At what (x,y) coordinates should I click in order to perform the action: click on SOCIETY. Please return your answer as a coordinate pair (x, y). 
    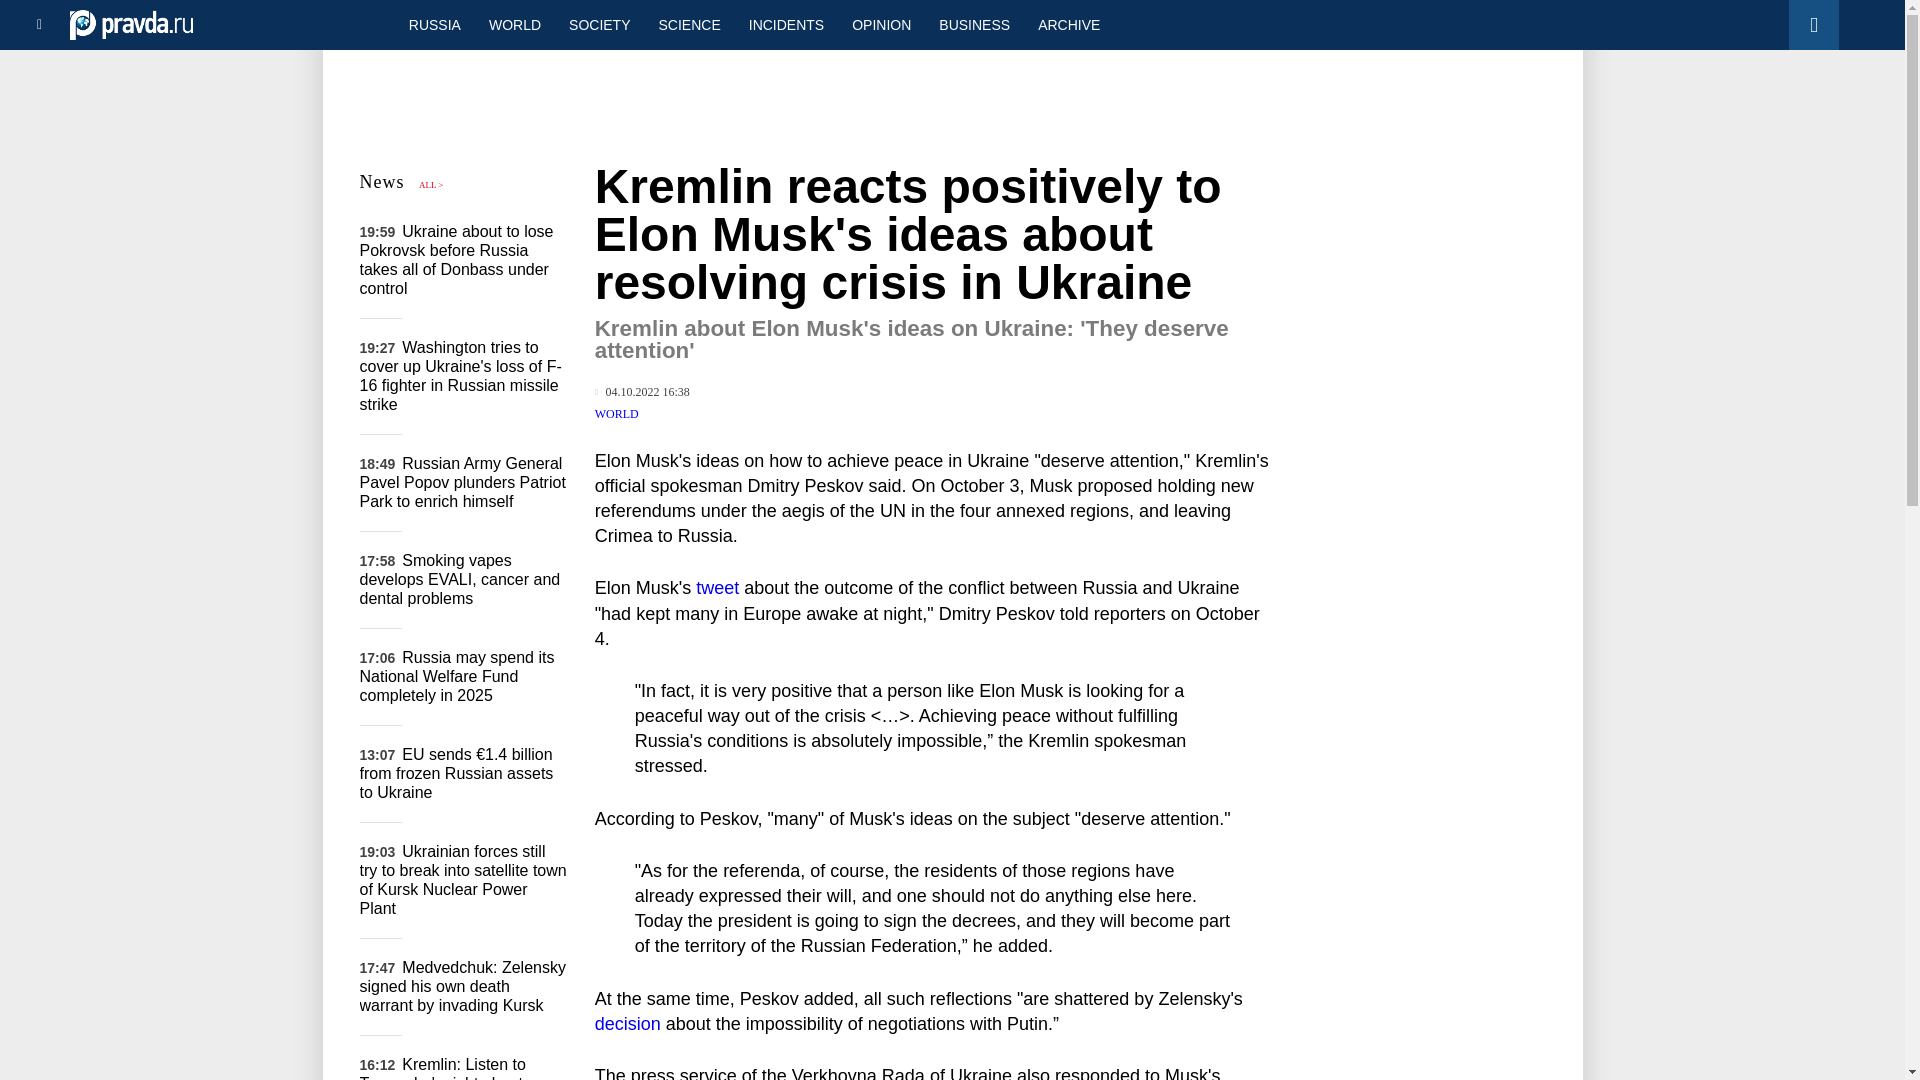
    Looking at the image, I should click on (598, 24).